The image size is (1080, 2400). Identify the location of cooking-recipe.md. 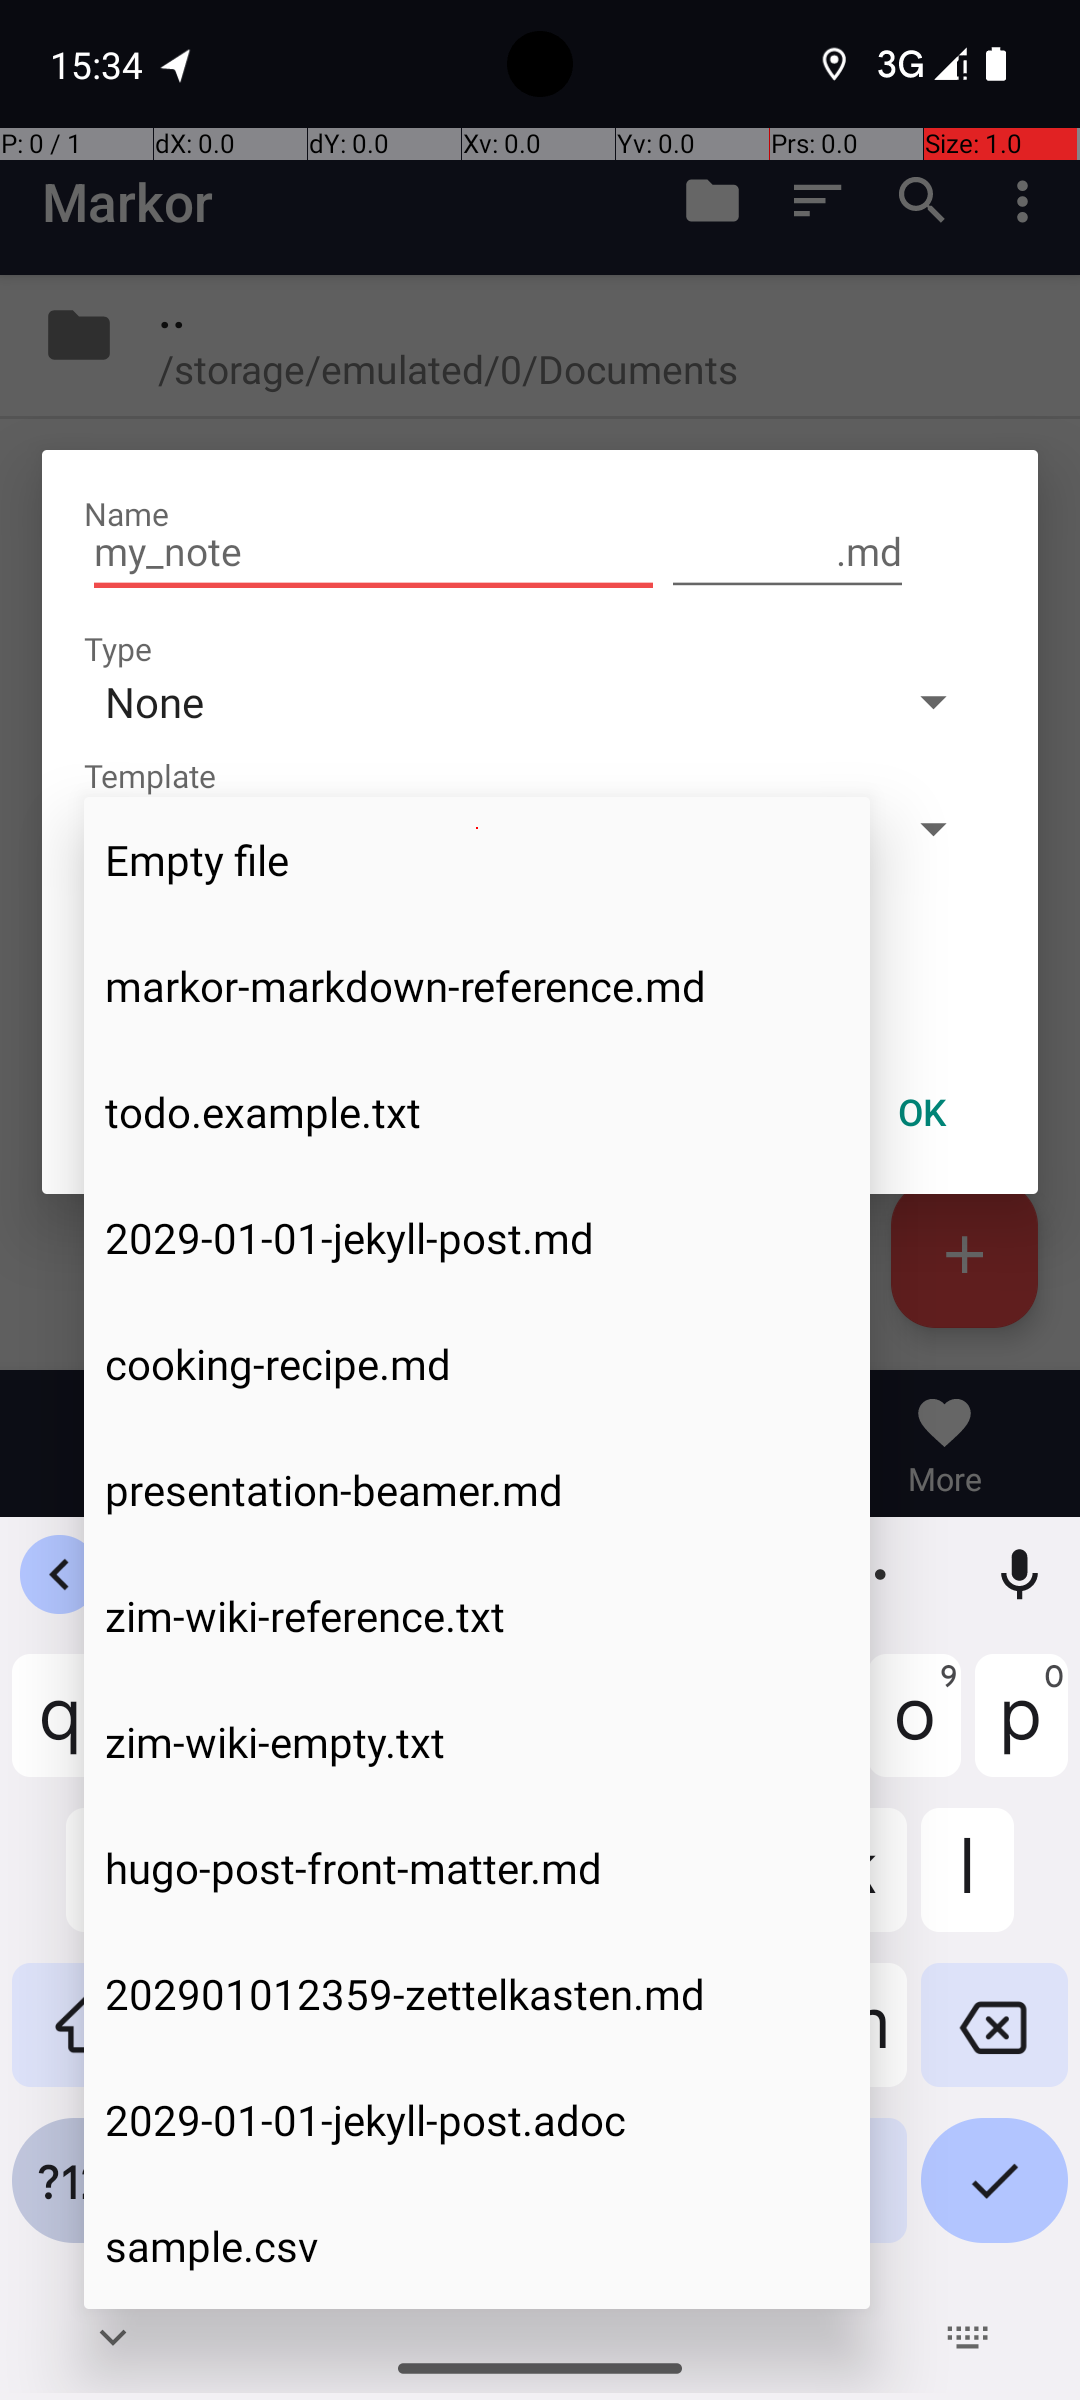
(477, 1364).